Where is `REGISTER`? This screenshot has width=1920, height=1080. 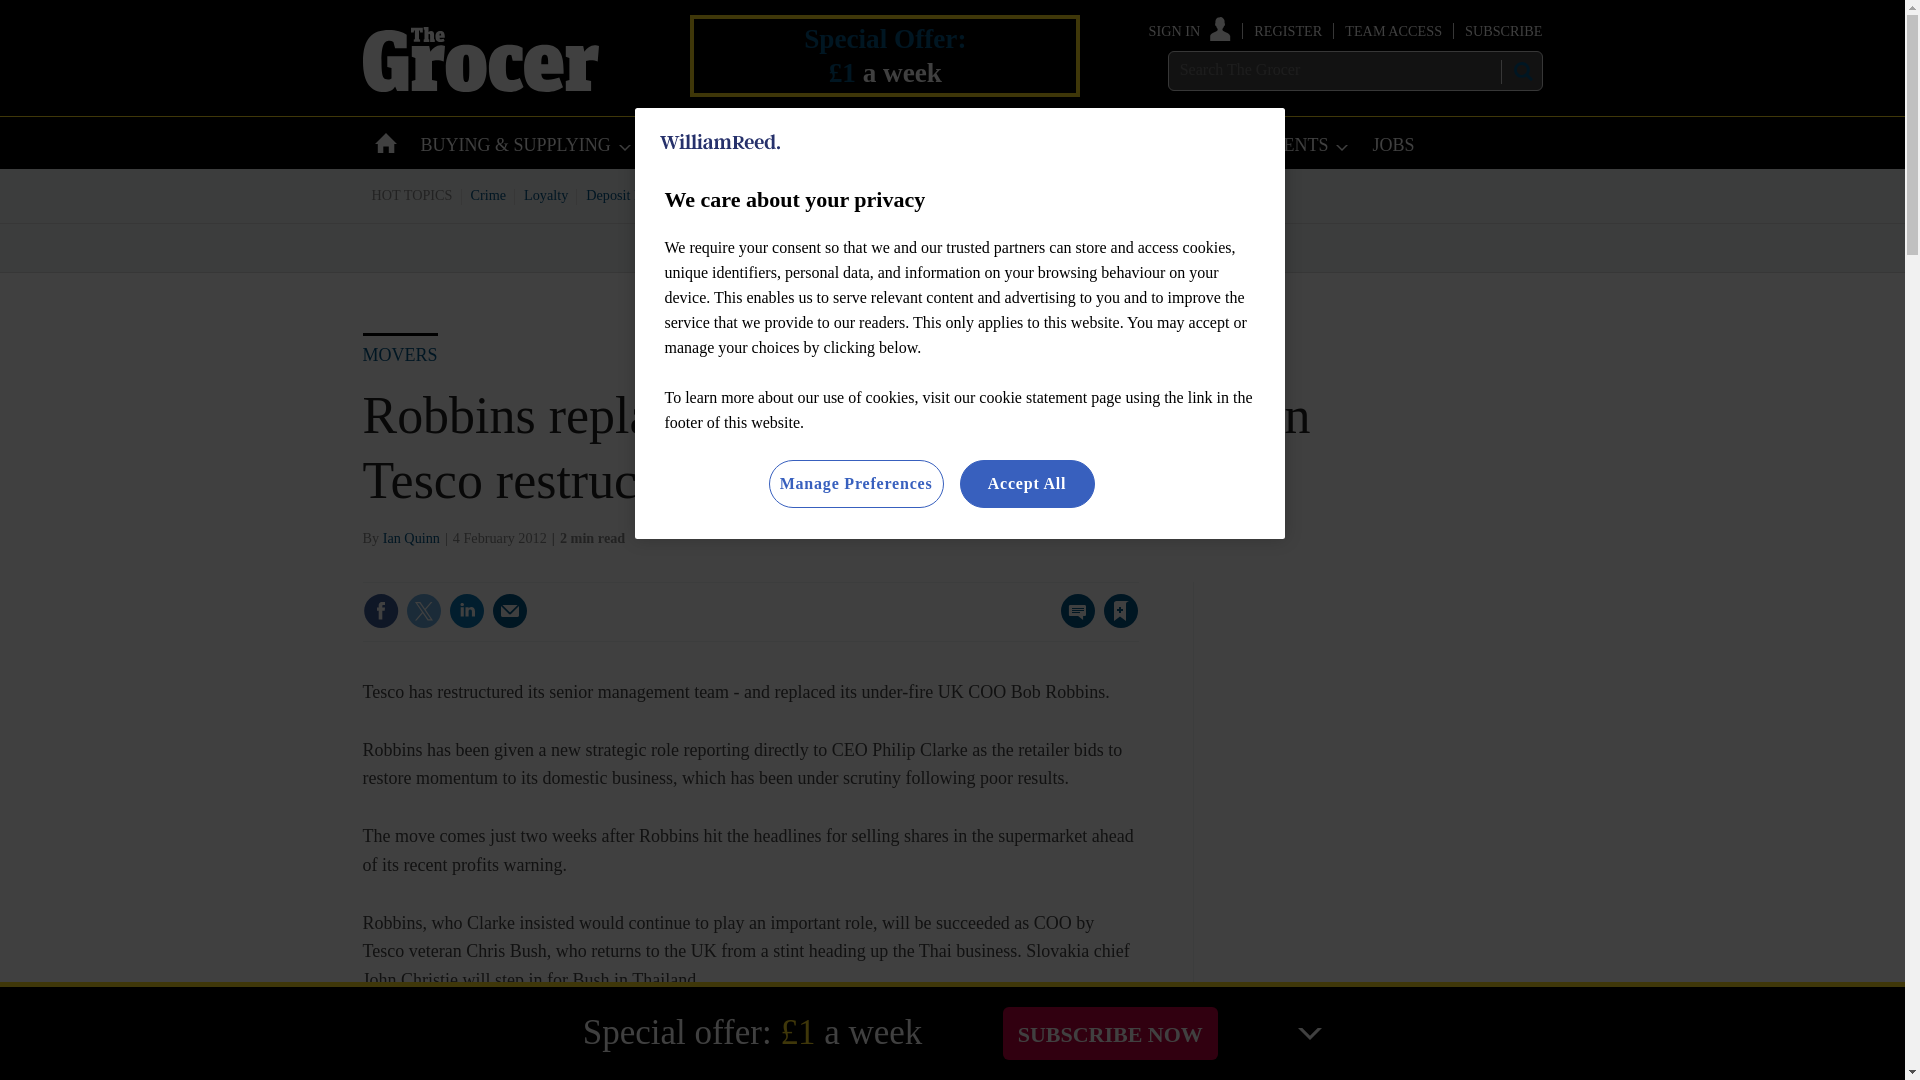
REGISTER is located at coordinates (1288, 30).